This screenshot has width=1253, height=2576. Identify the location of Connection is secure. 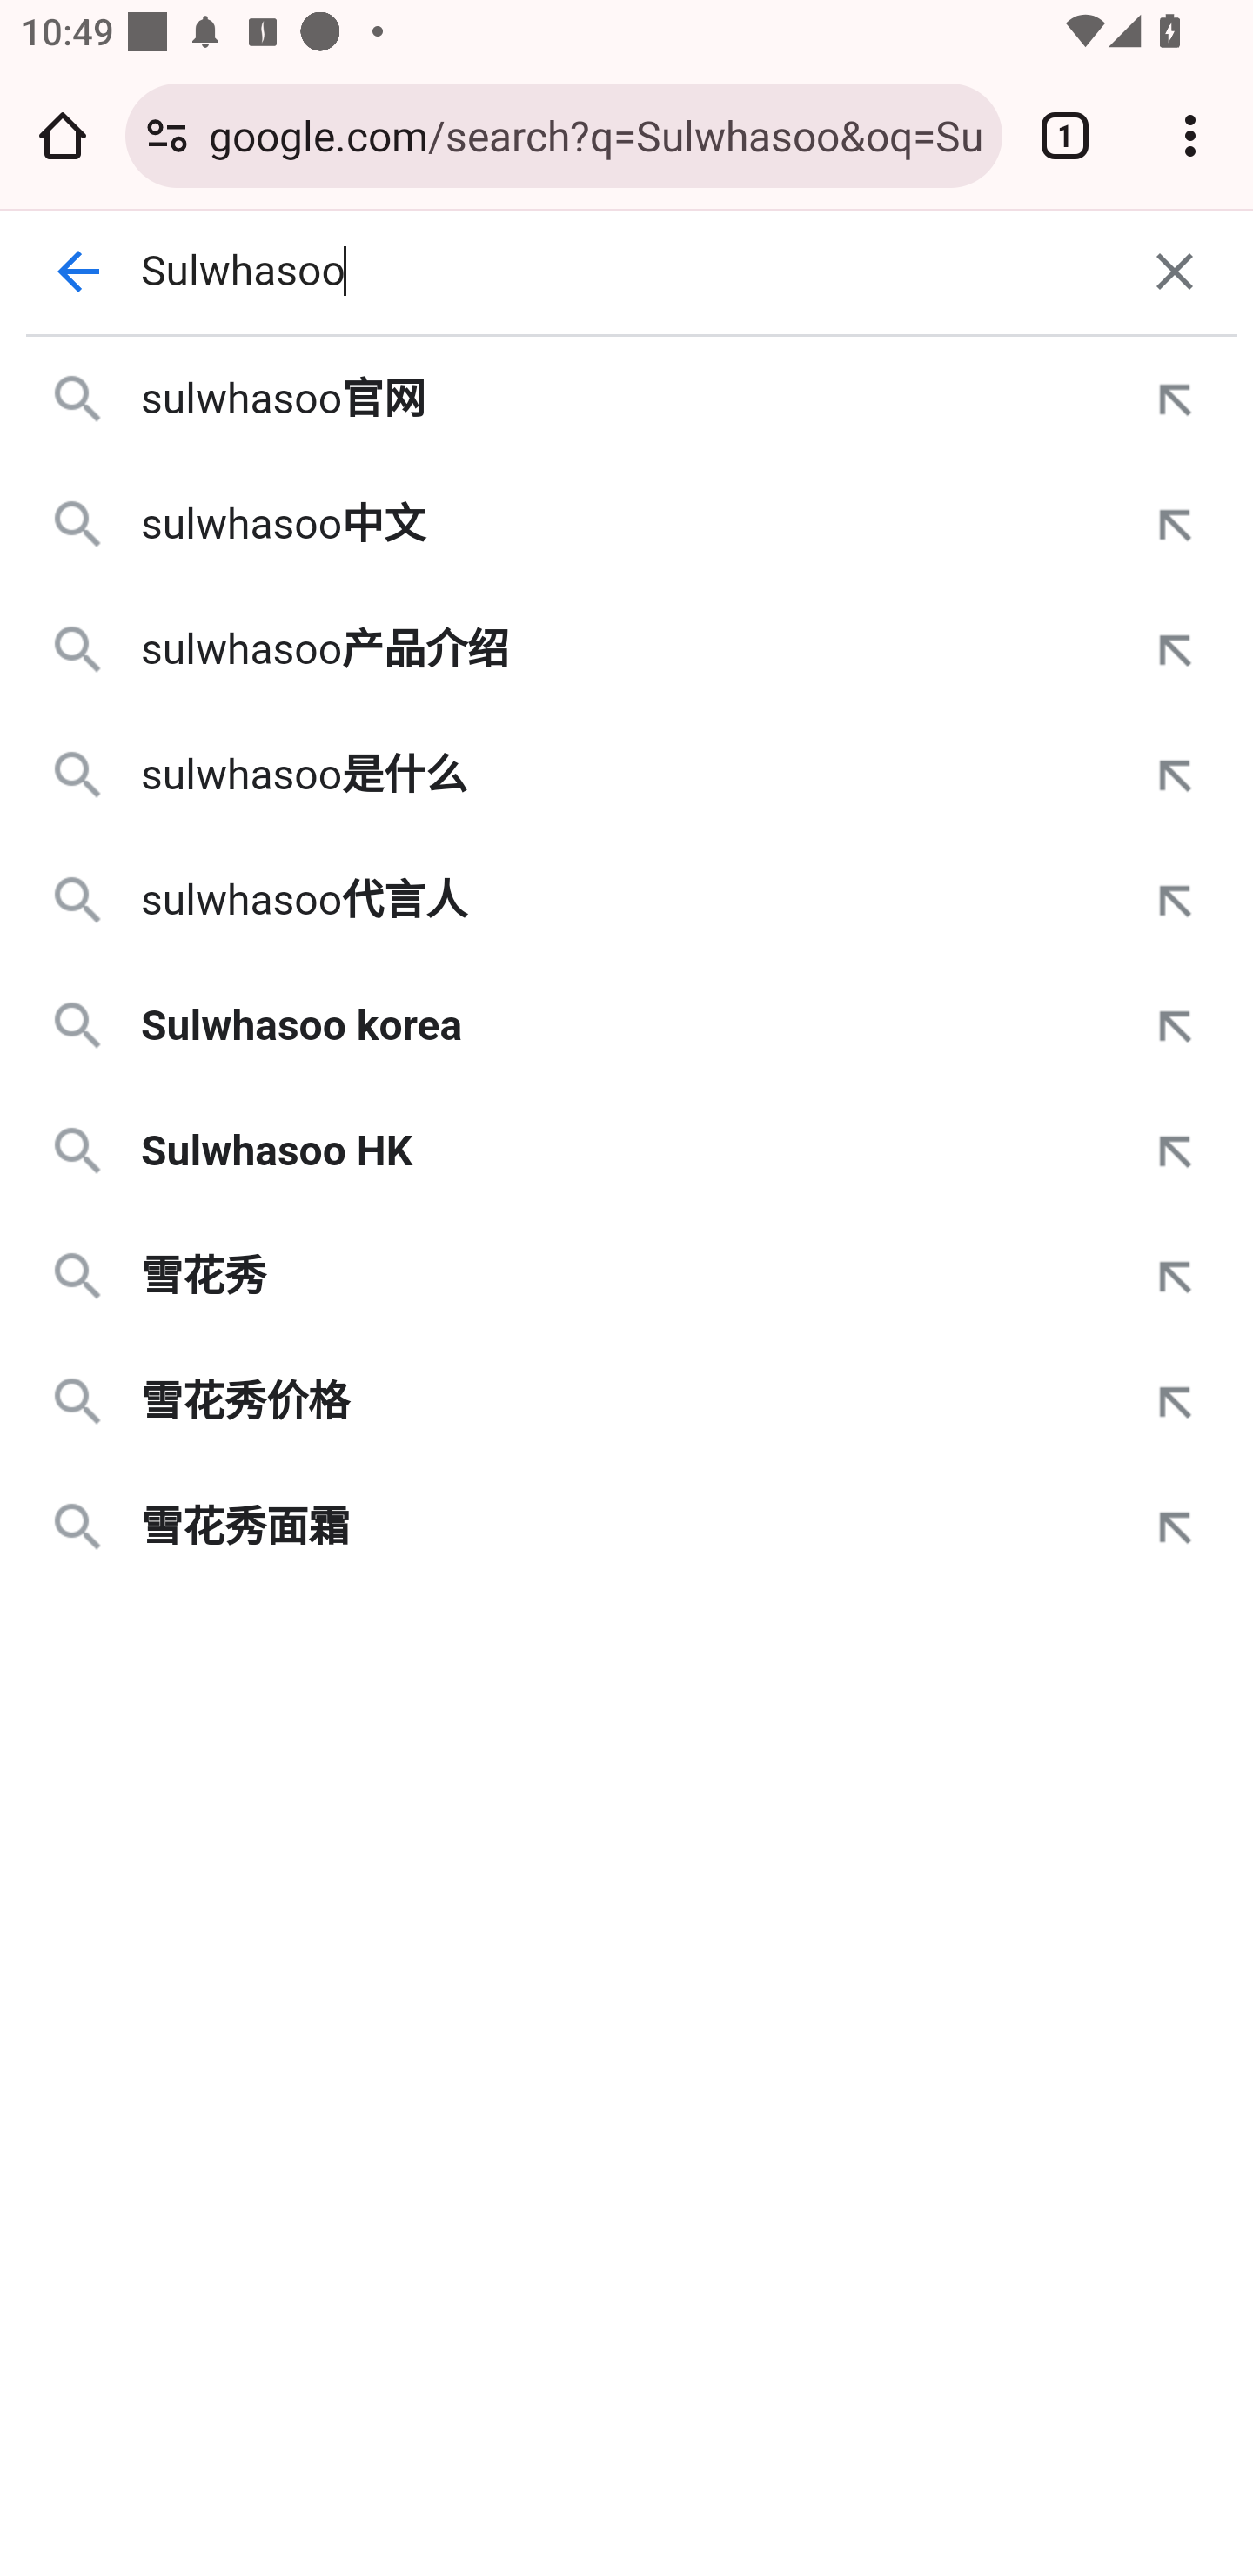
(167, 135).